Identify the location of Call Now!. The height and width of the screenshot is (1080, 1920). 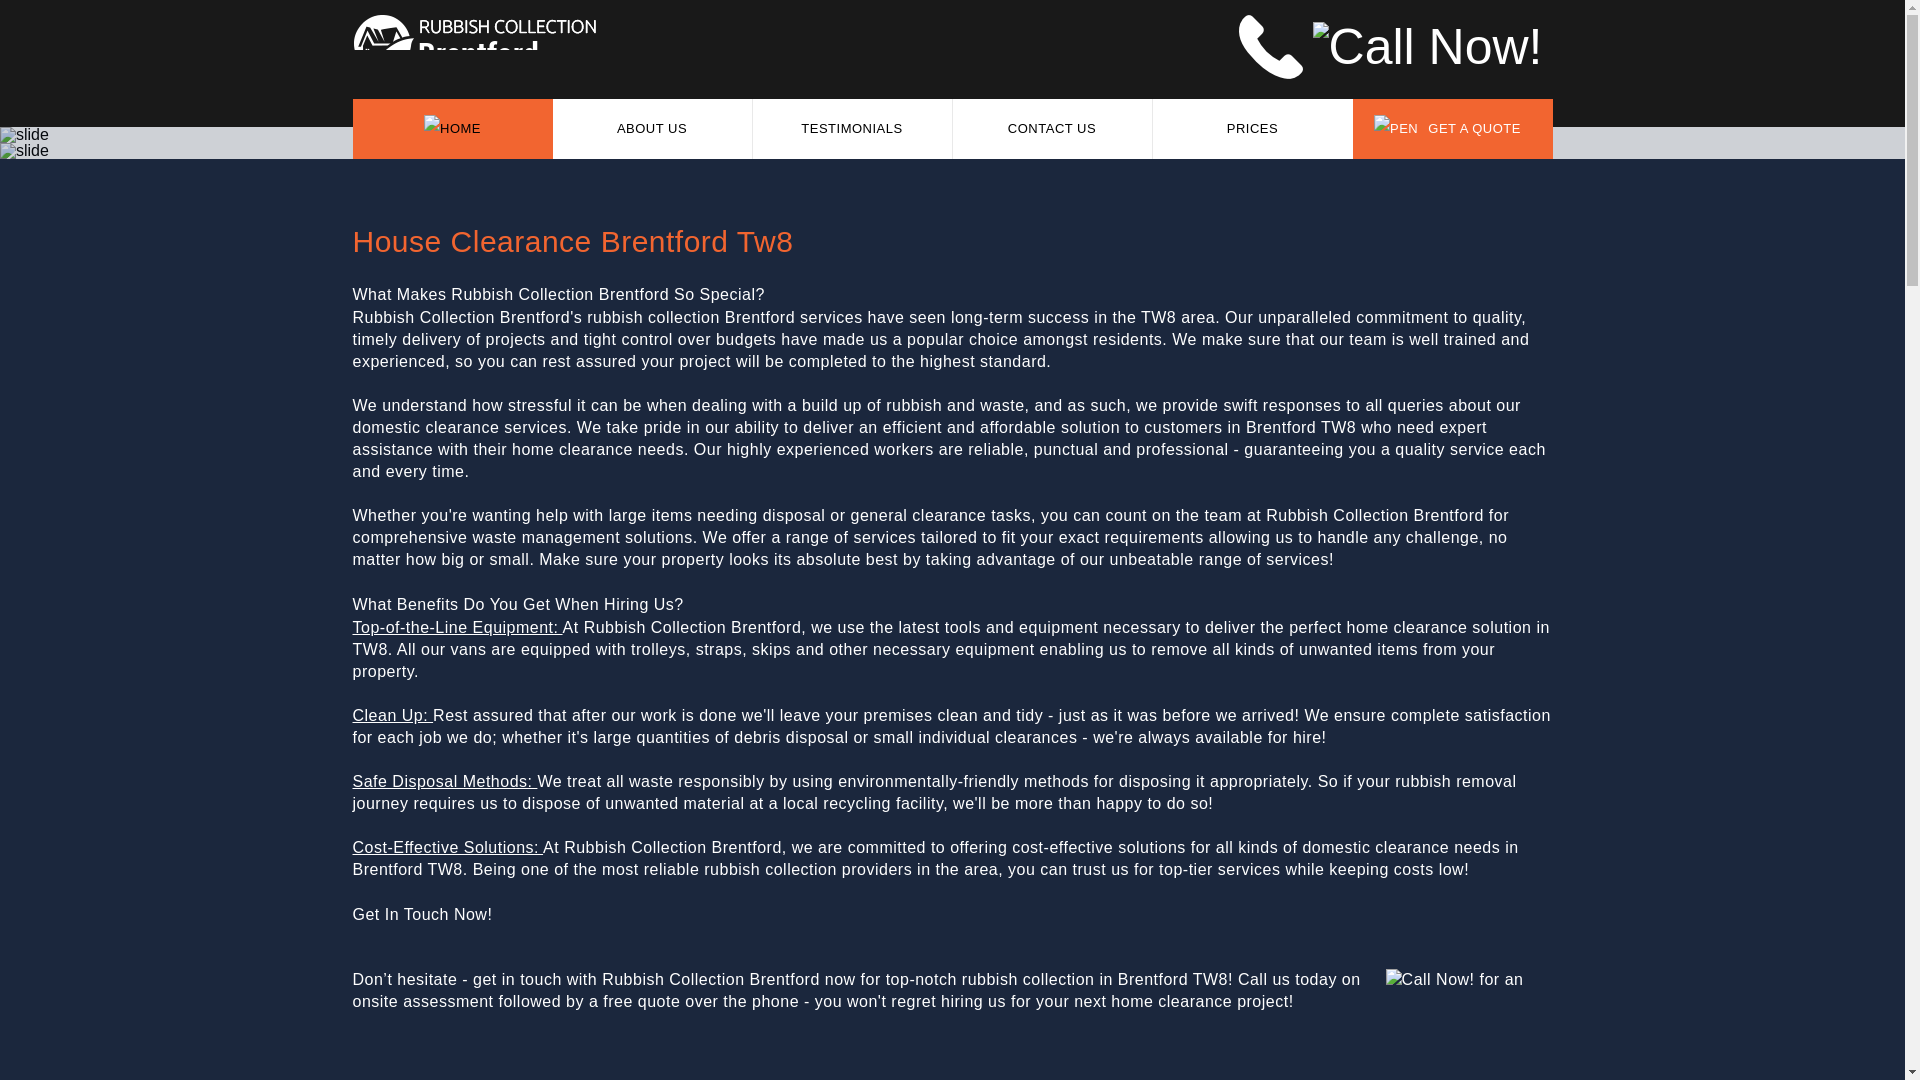
(1433, 43).